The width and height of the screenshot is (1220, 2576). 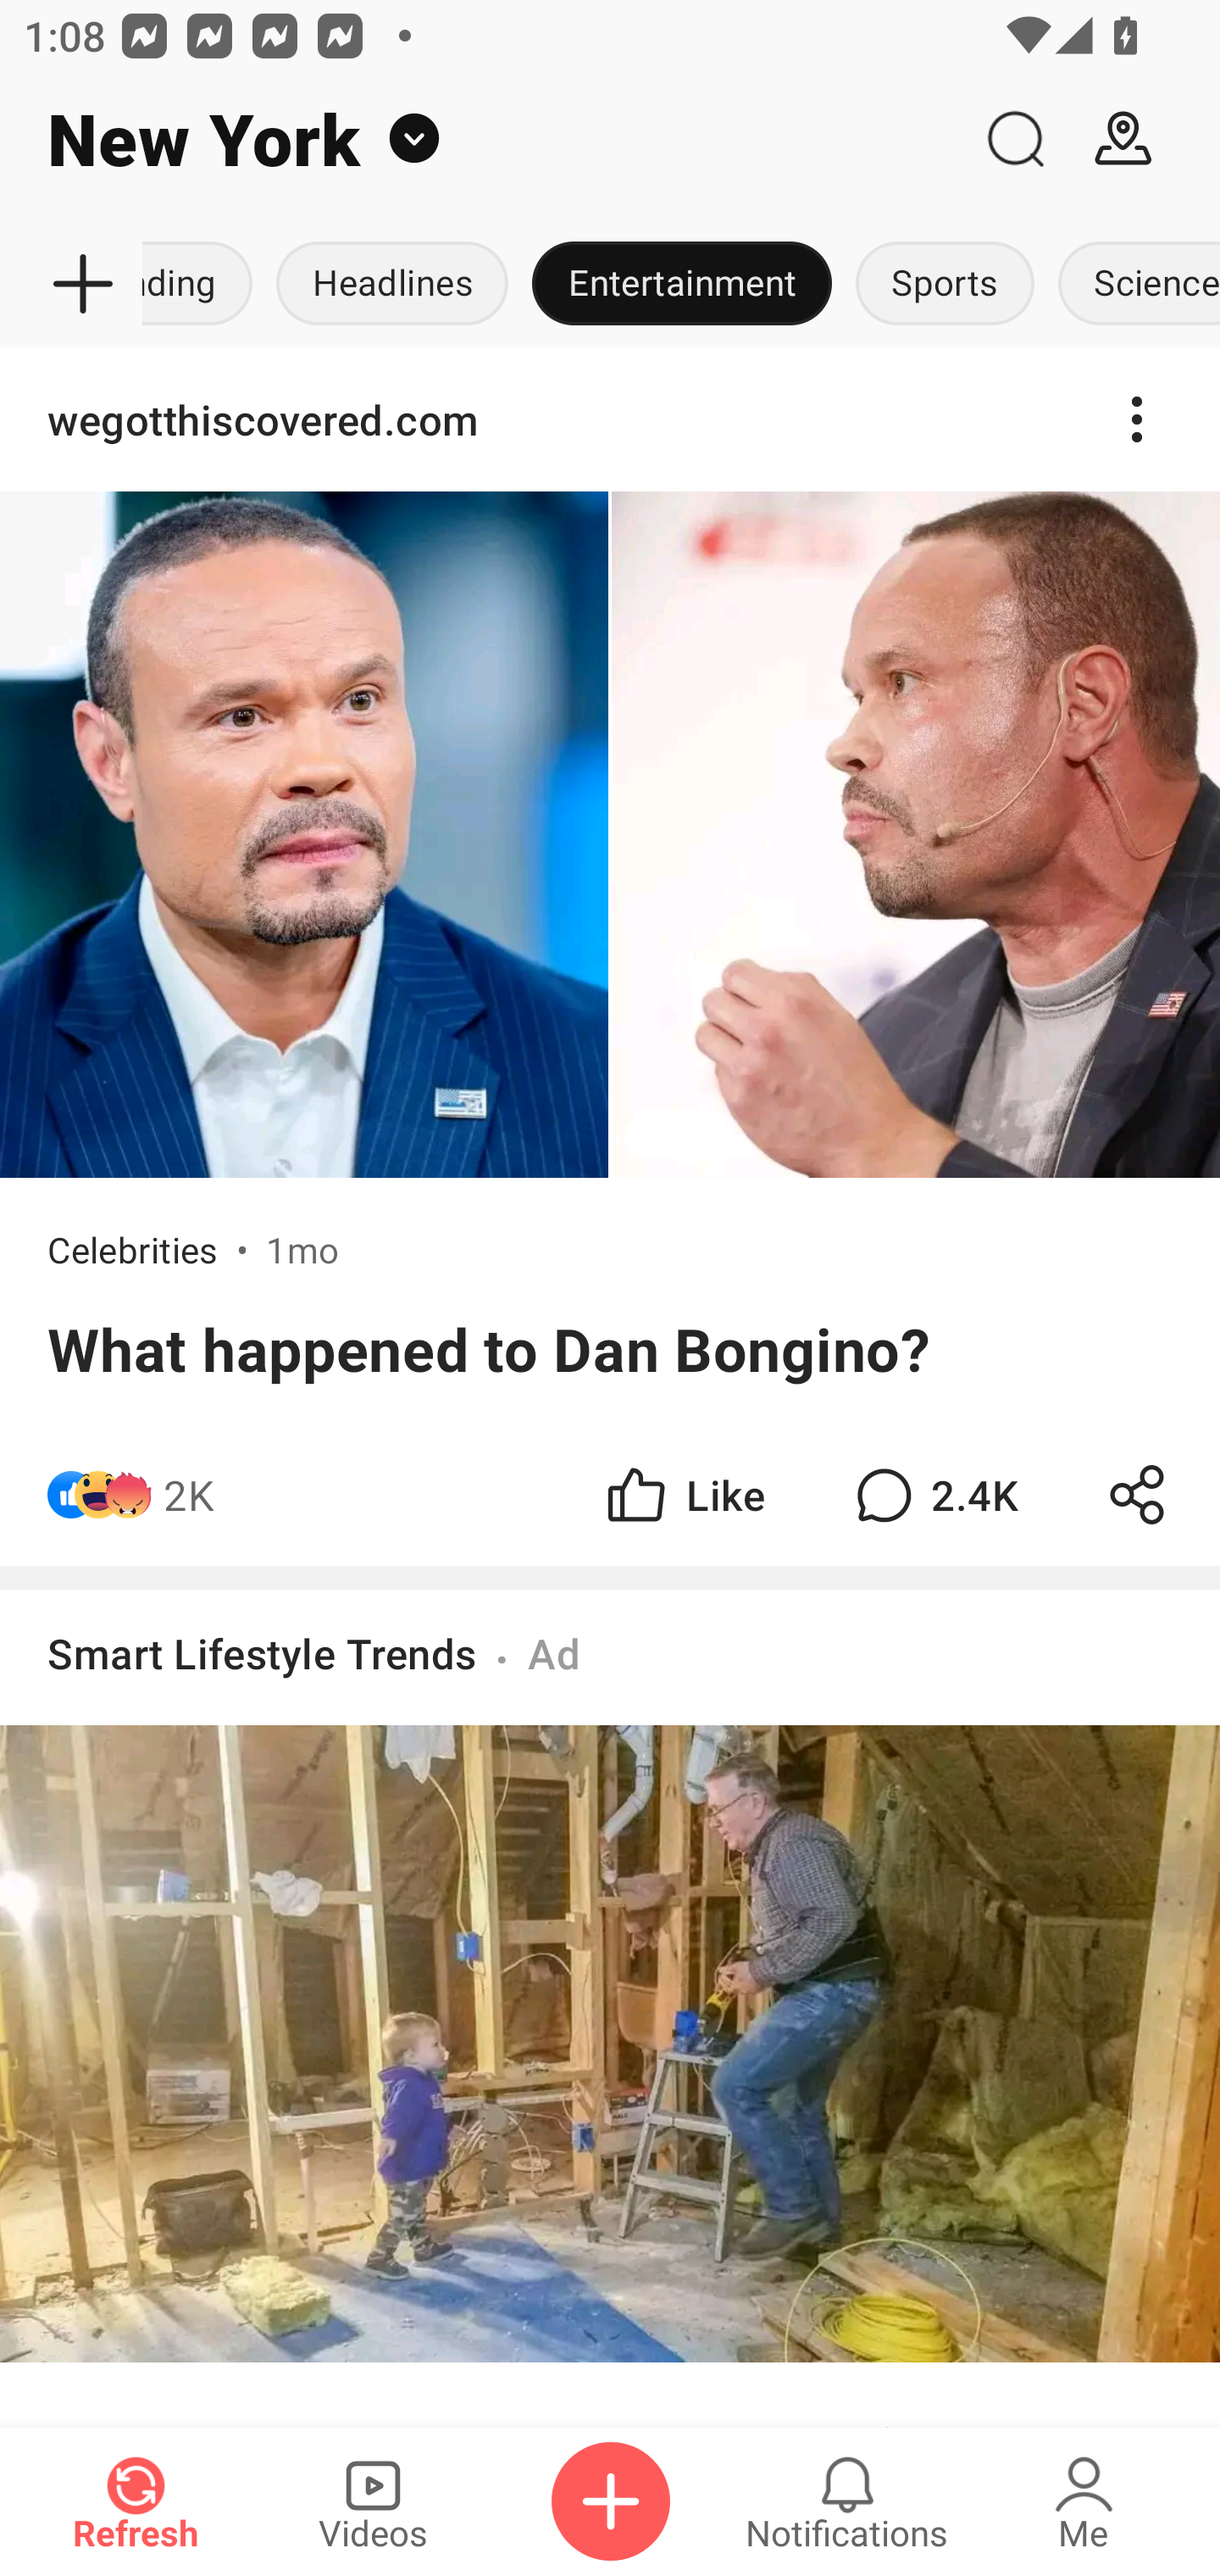 I want to click on Like, so click(x=683, y=1495).